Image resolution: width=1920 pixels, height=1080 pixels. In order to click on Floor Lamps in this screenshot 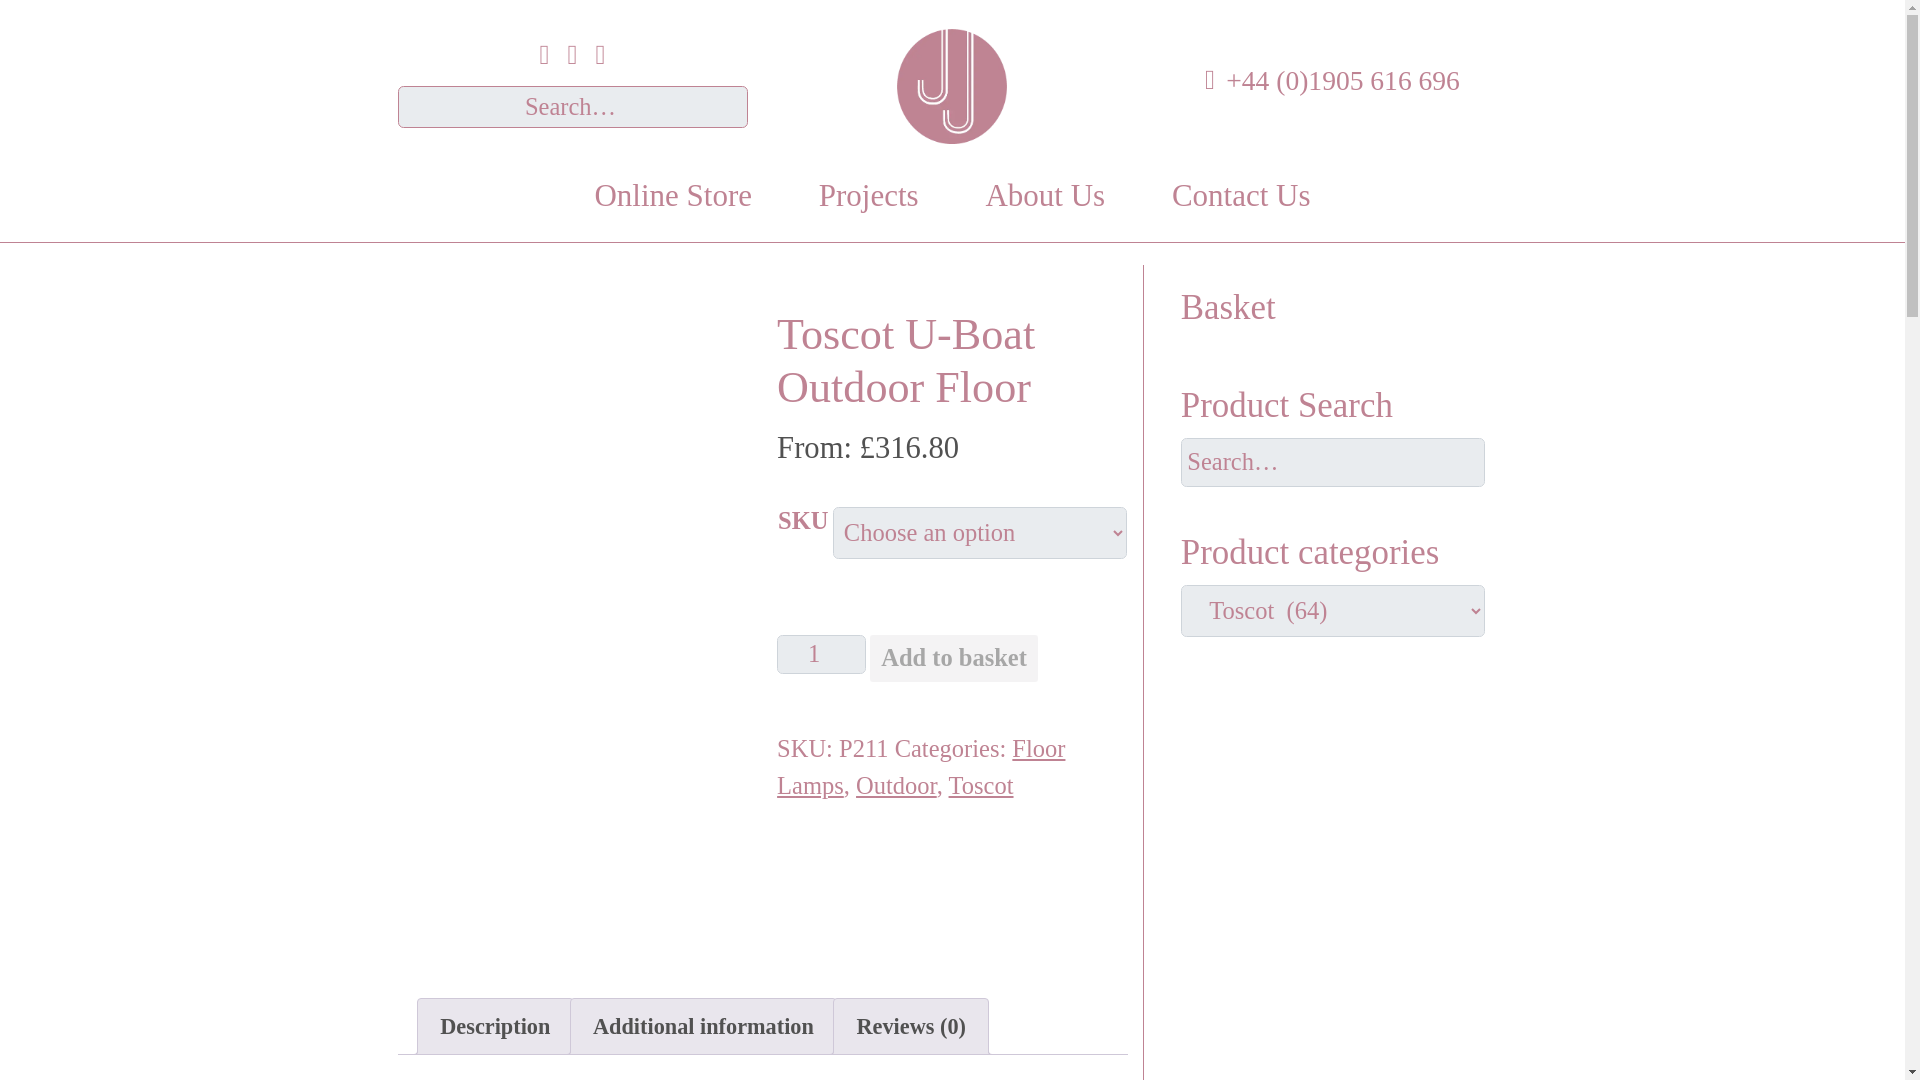, I will do `click(921, 767)`.